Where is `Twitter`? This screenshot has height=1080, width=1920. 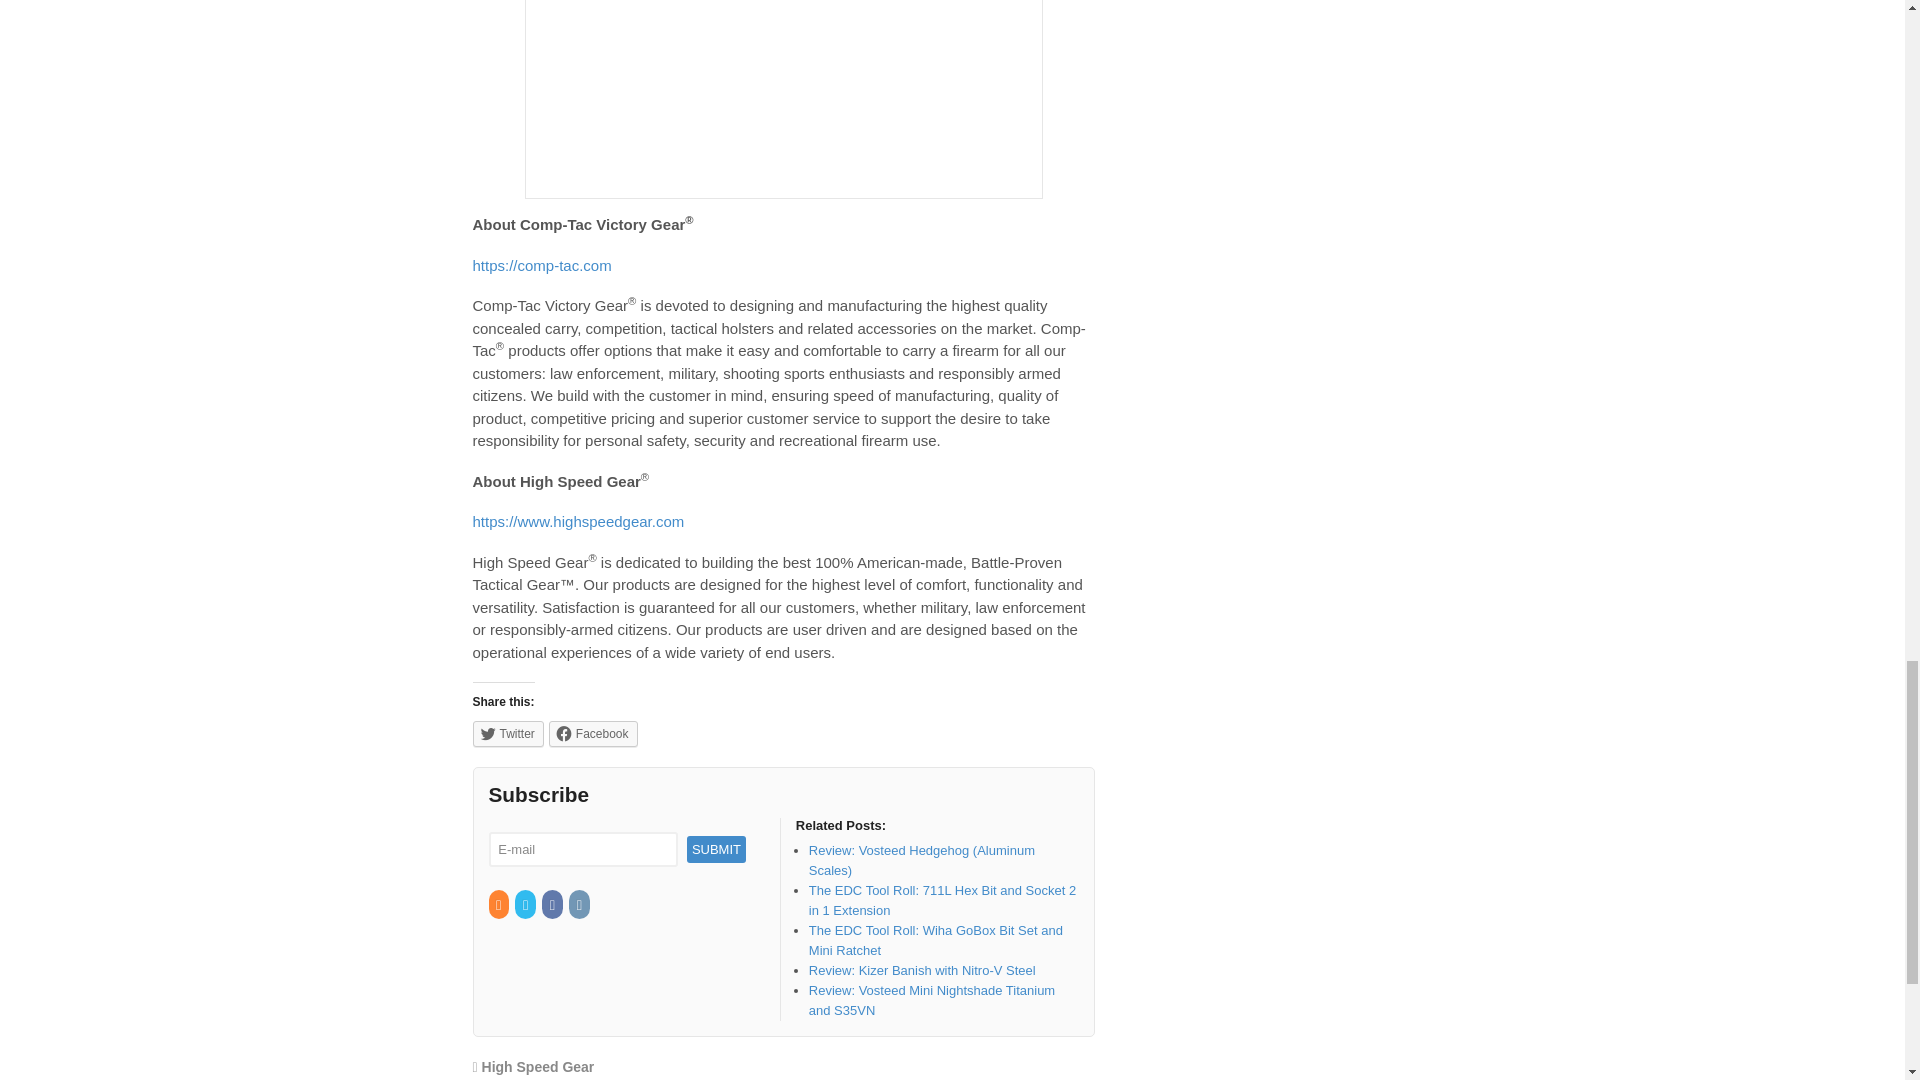
Twitter is located at coordinates (508, 734).